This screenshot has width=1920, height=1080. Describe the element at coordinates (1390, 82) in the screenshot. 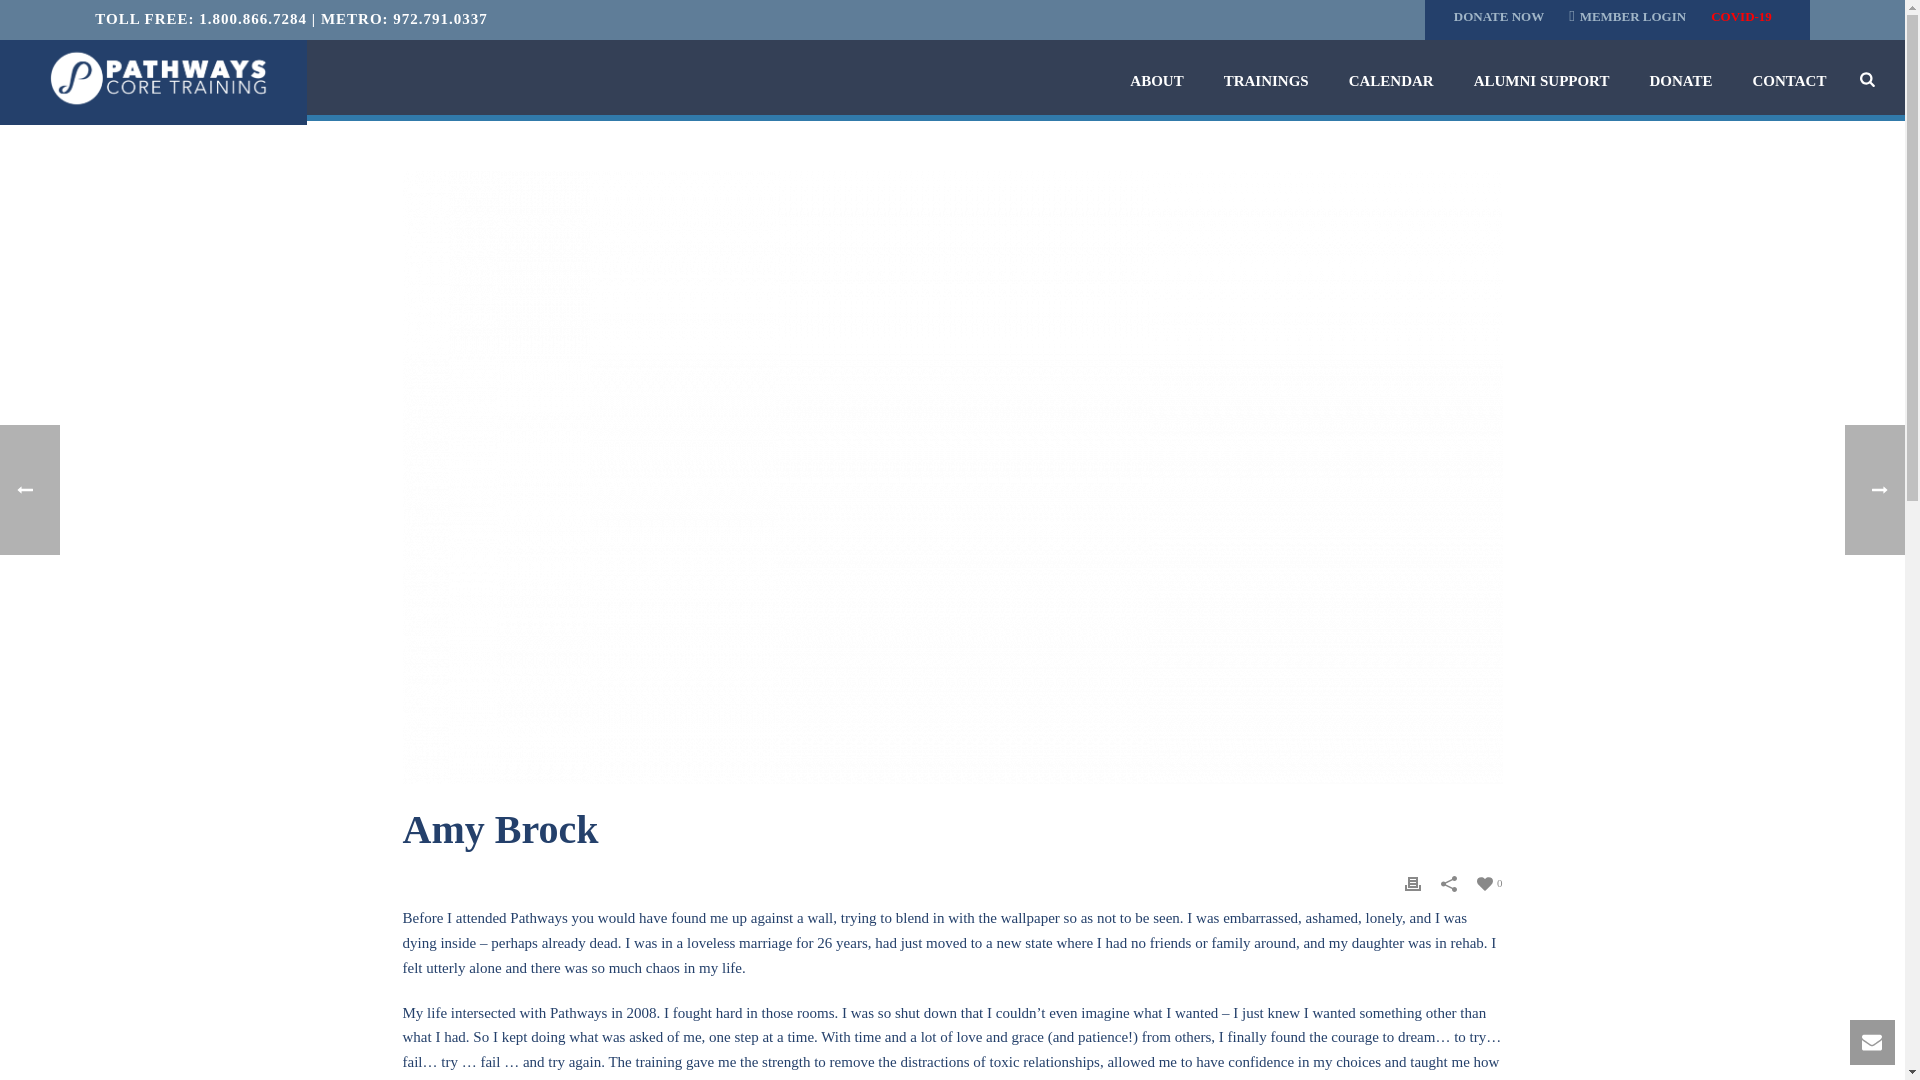

I see `CALENDAR` at that location.